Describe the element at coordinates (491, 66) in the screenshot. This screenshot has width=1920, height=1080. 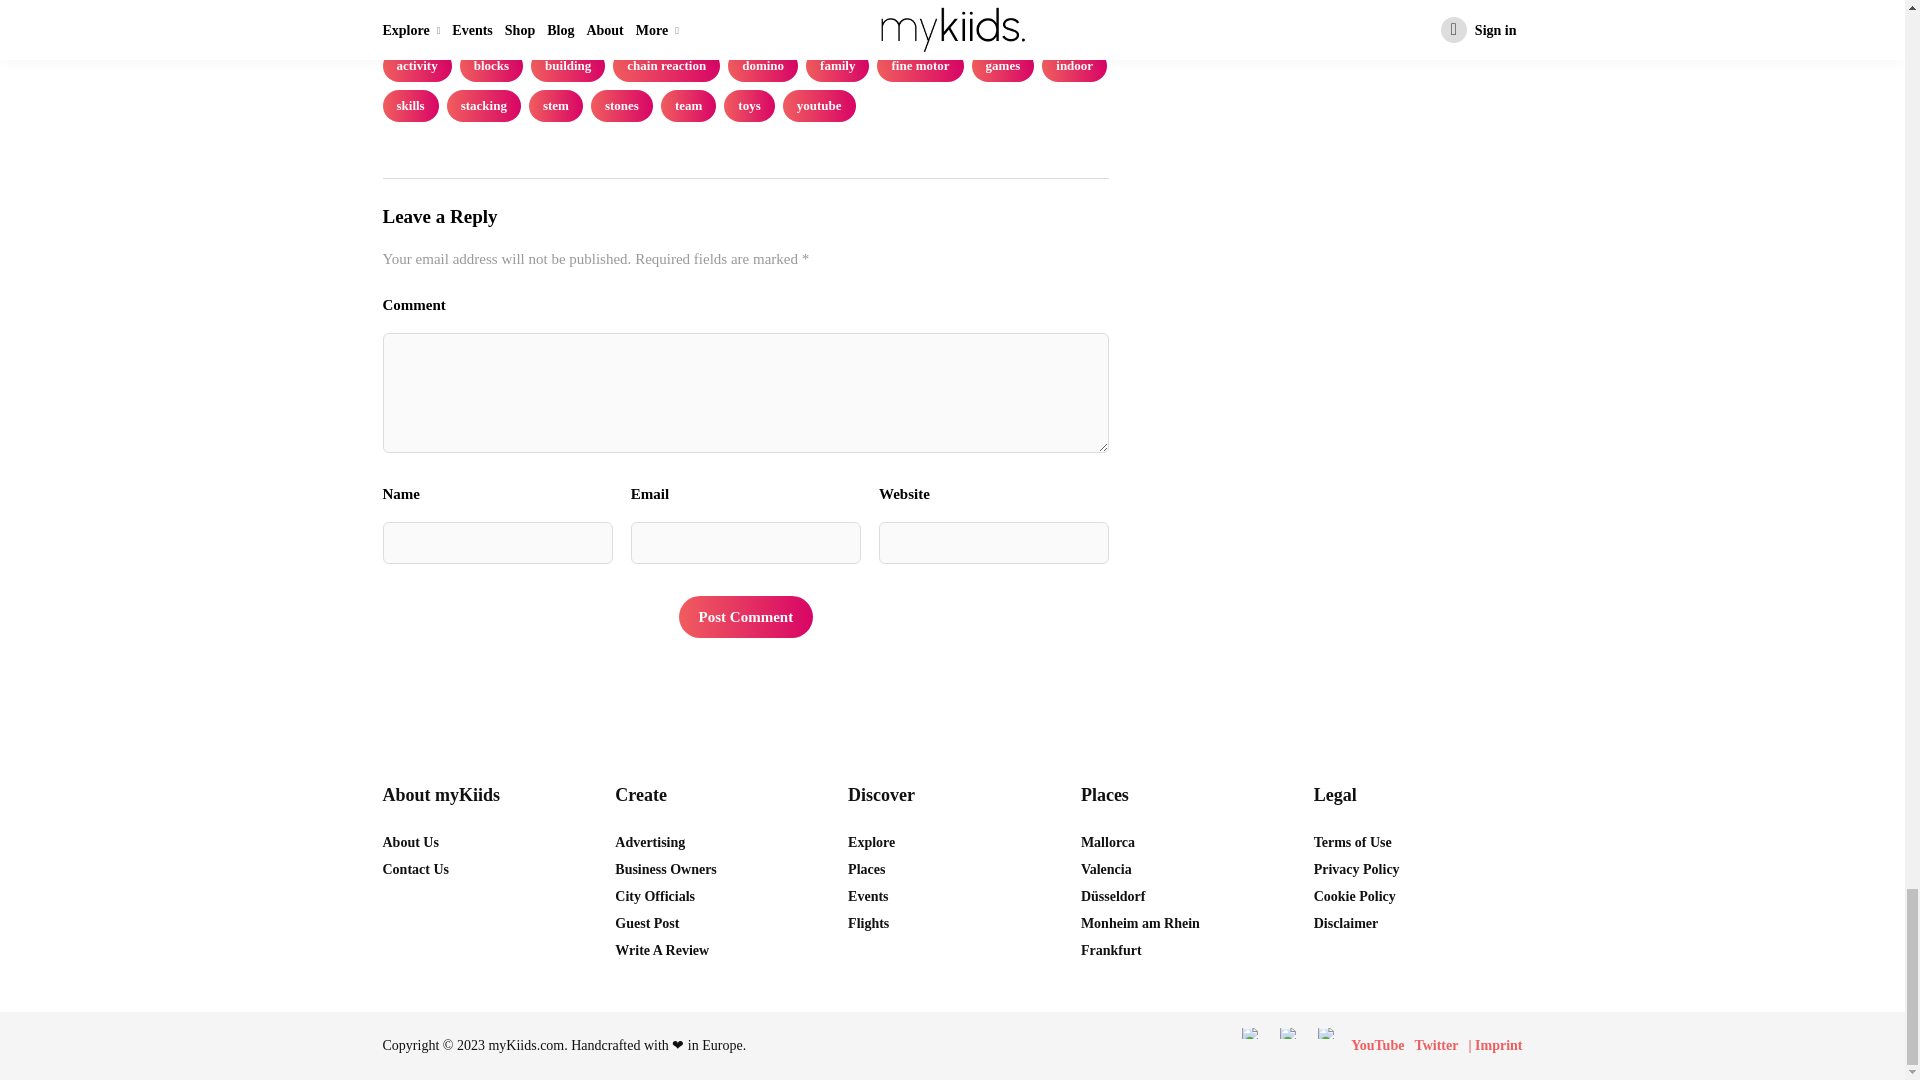
I see `blocks` at that location.